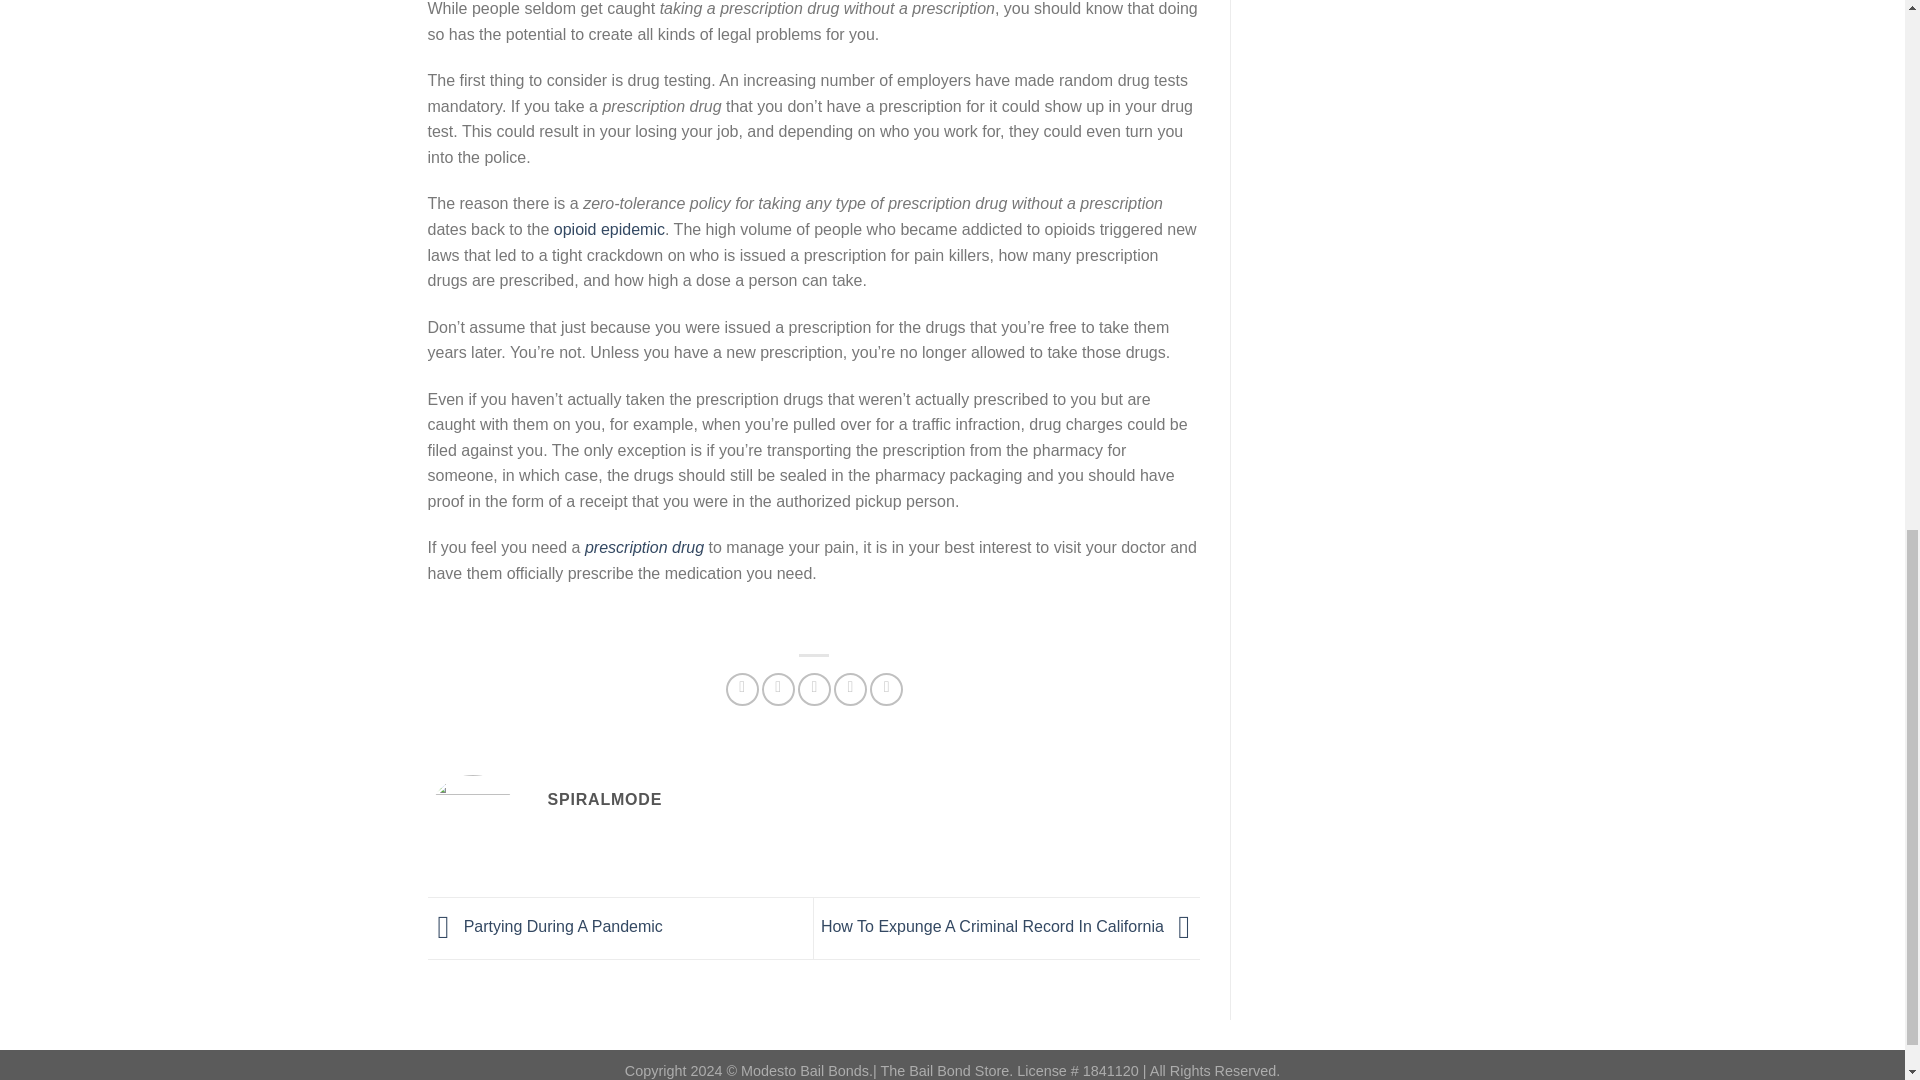 Image resolution: width=1920 pixels, height=1080 pixels. What do you see at coordinates (545, 926) in the screenshot?
I see `Partying During A Pandemic` at bounding box center [545, 926].